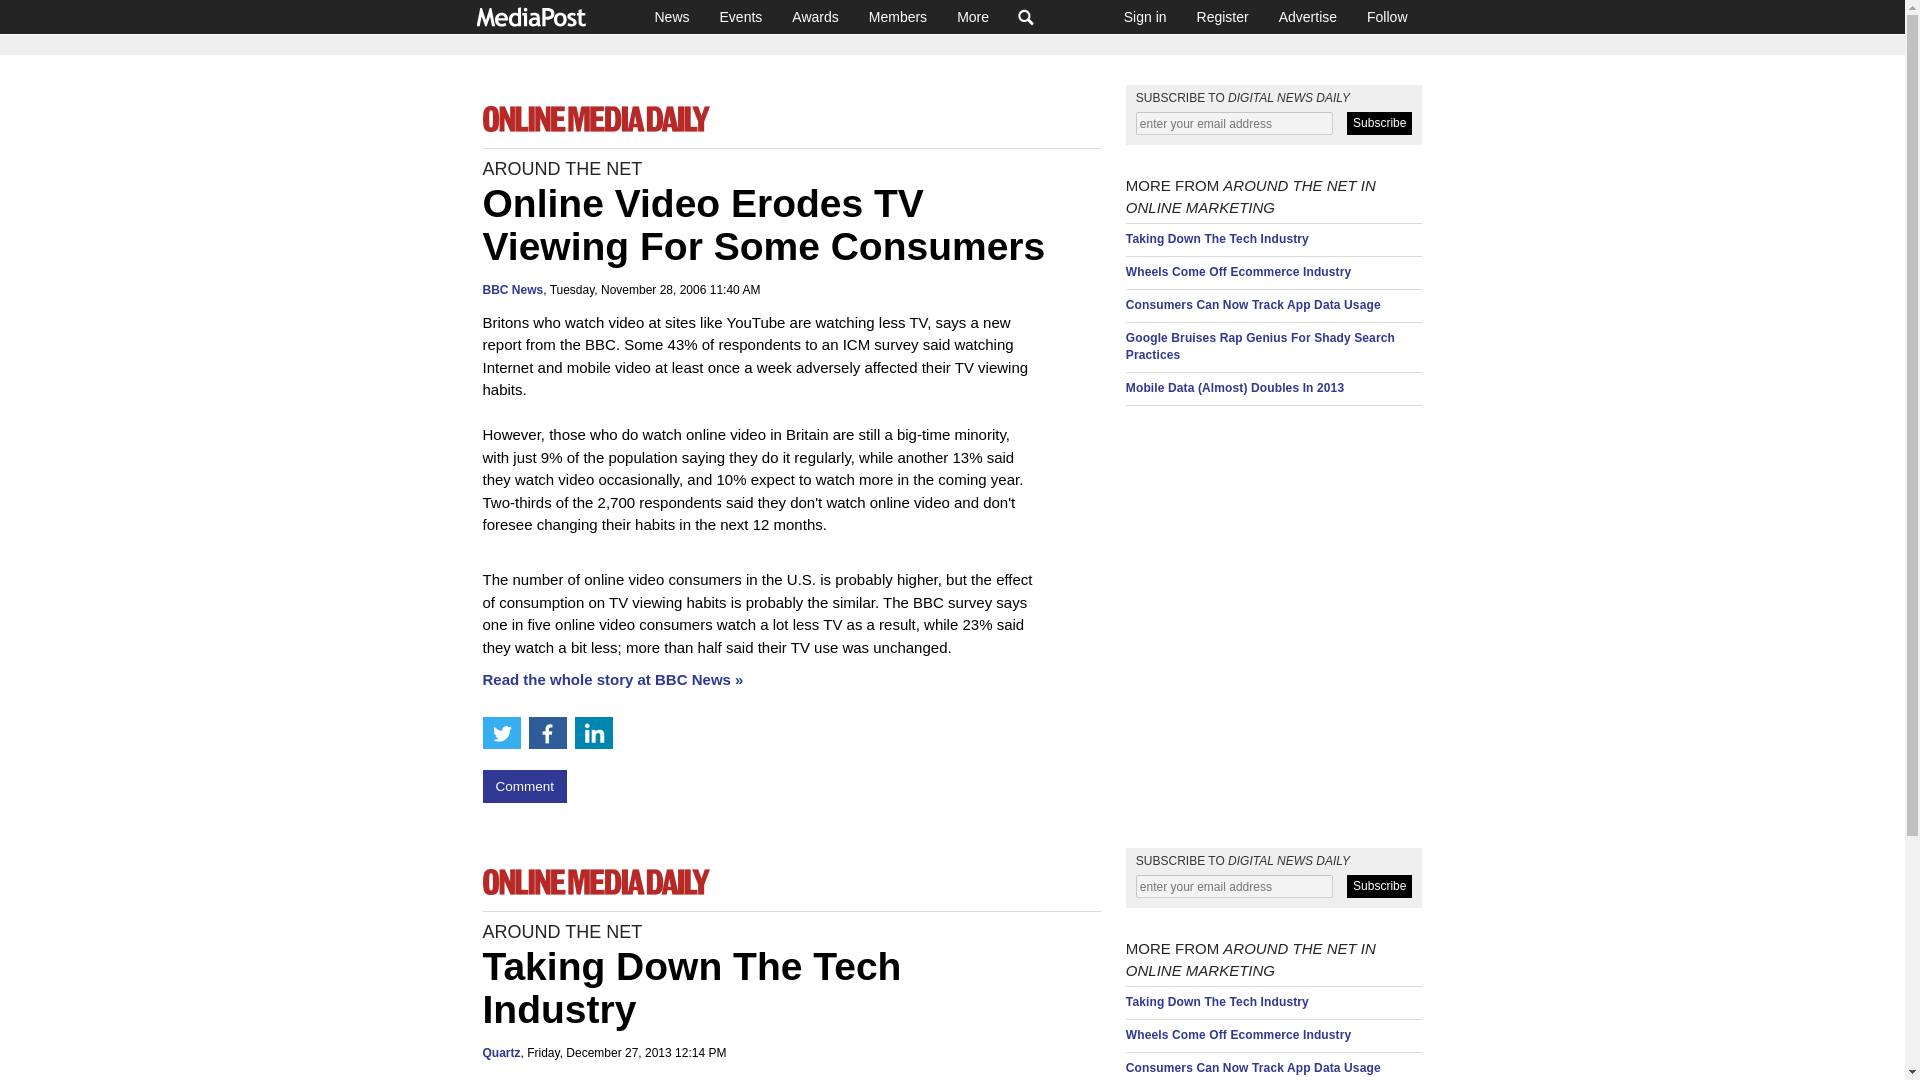 The width and height of the screenshot is (1920, 1080). What do you see at coordinates (1379, 124) in the screenshot?
I see `Subscribe` at bounding box center [1379, 124].